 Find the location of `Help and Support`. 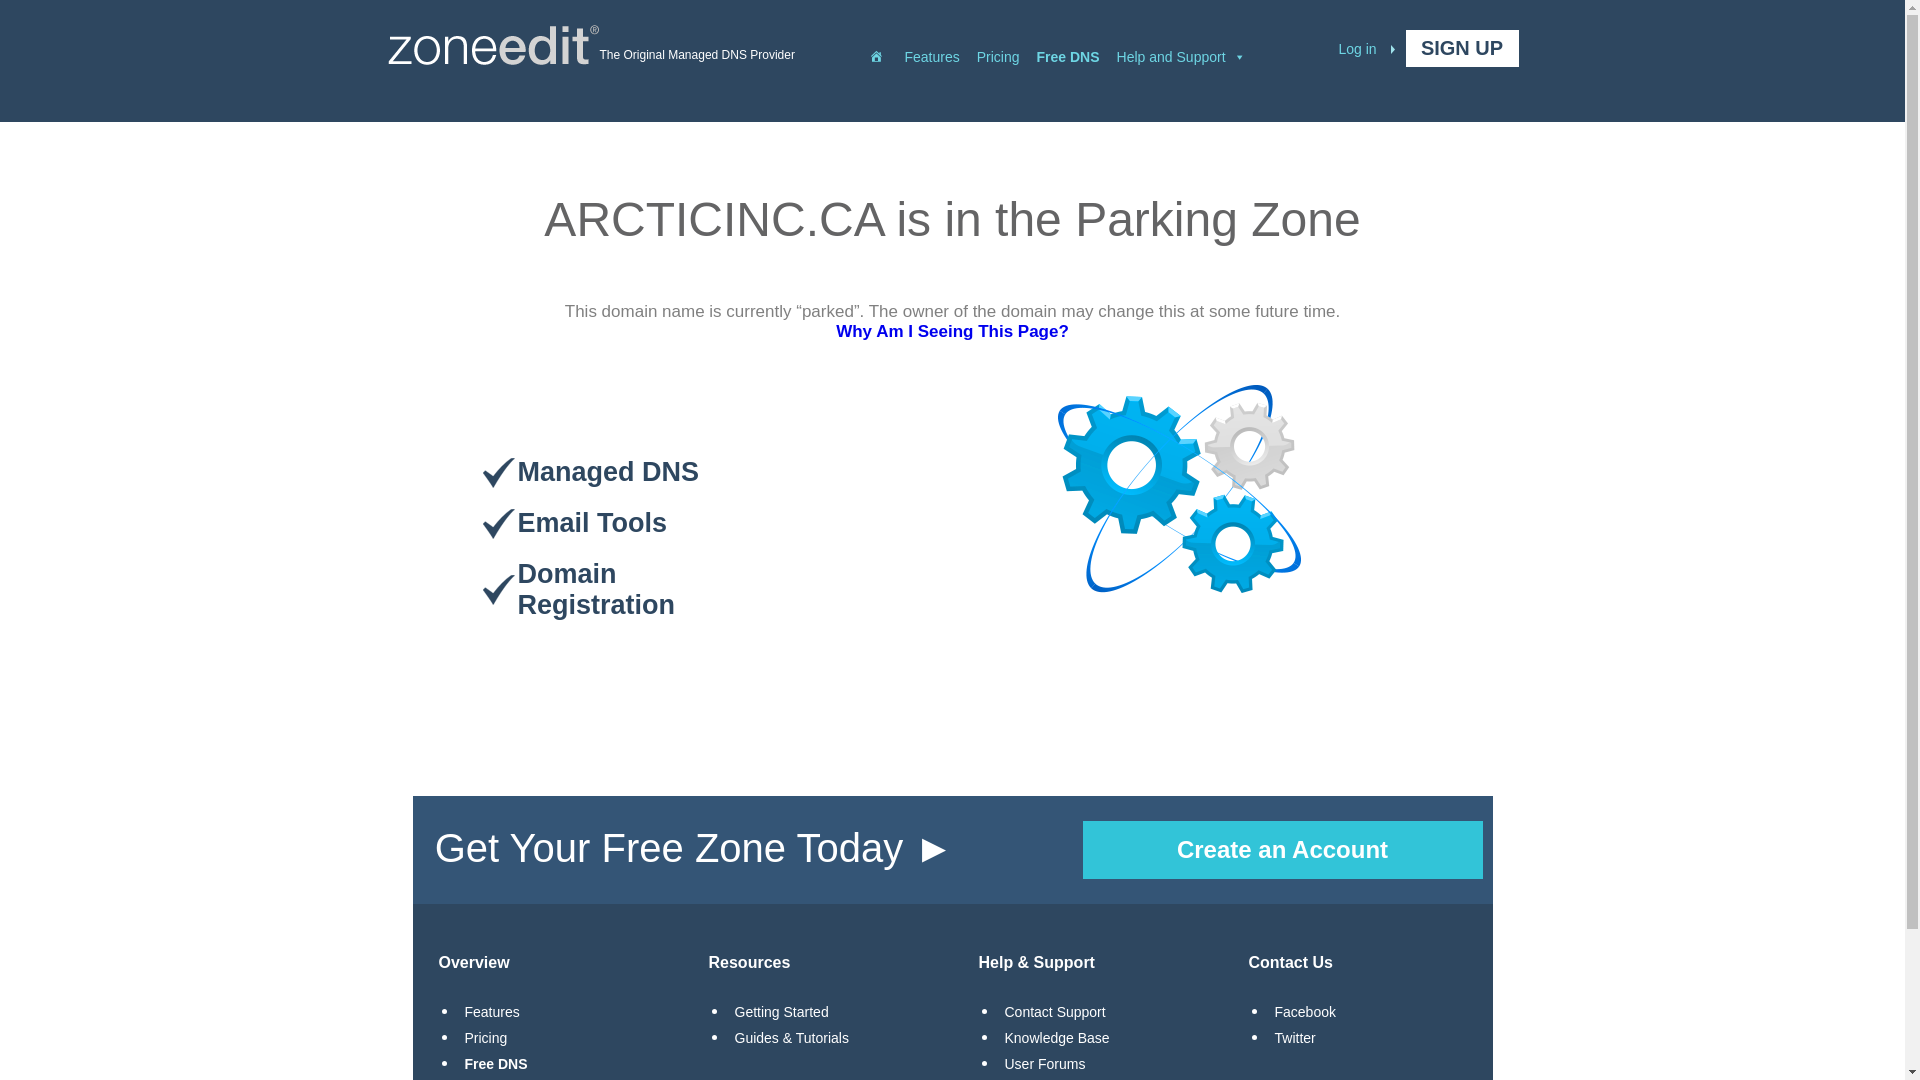

Help and Support is located at coordinates (1190, 48).